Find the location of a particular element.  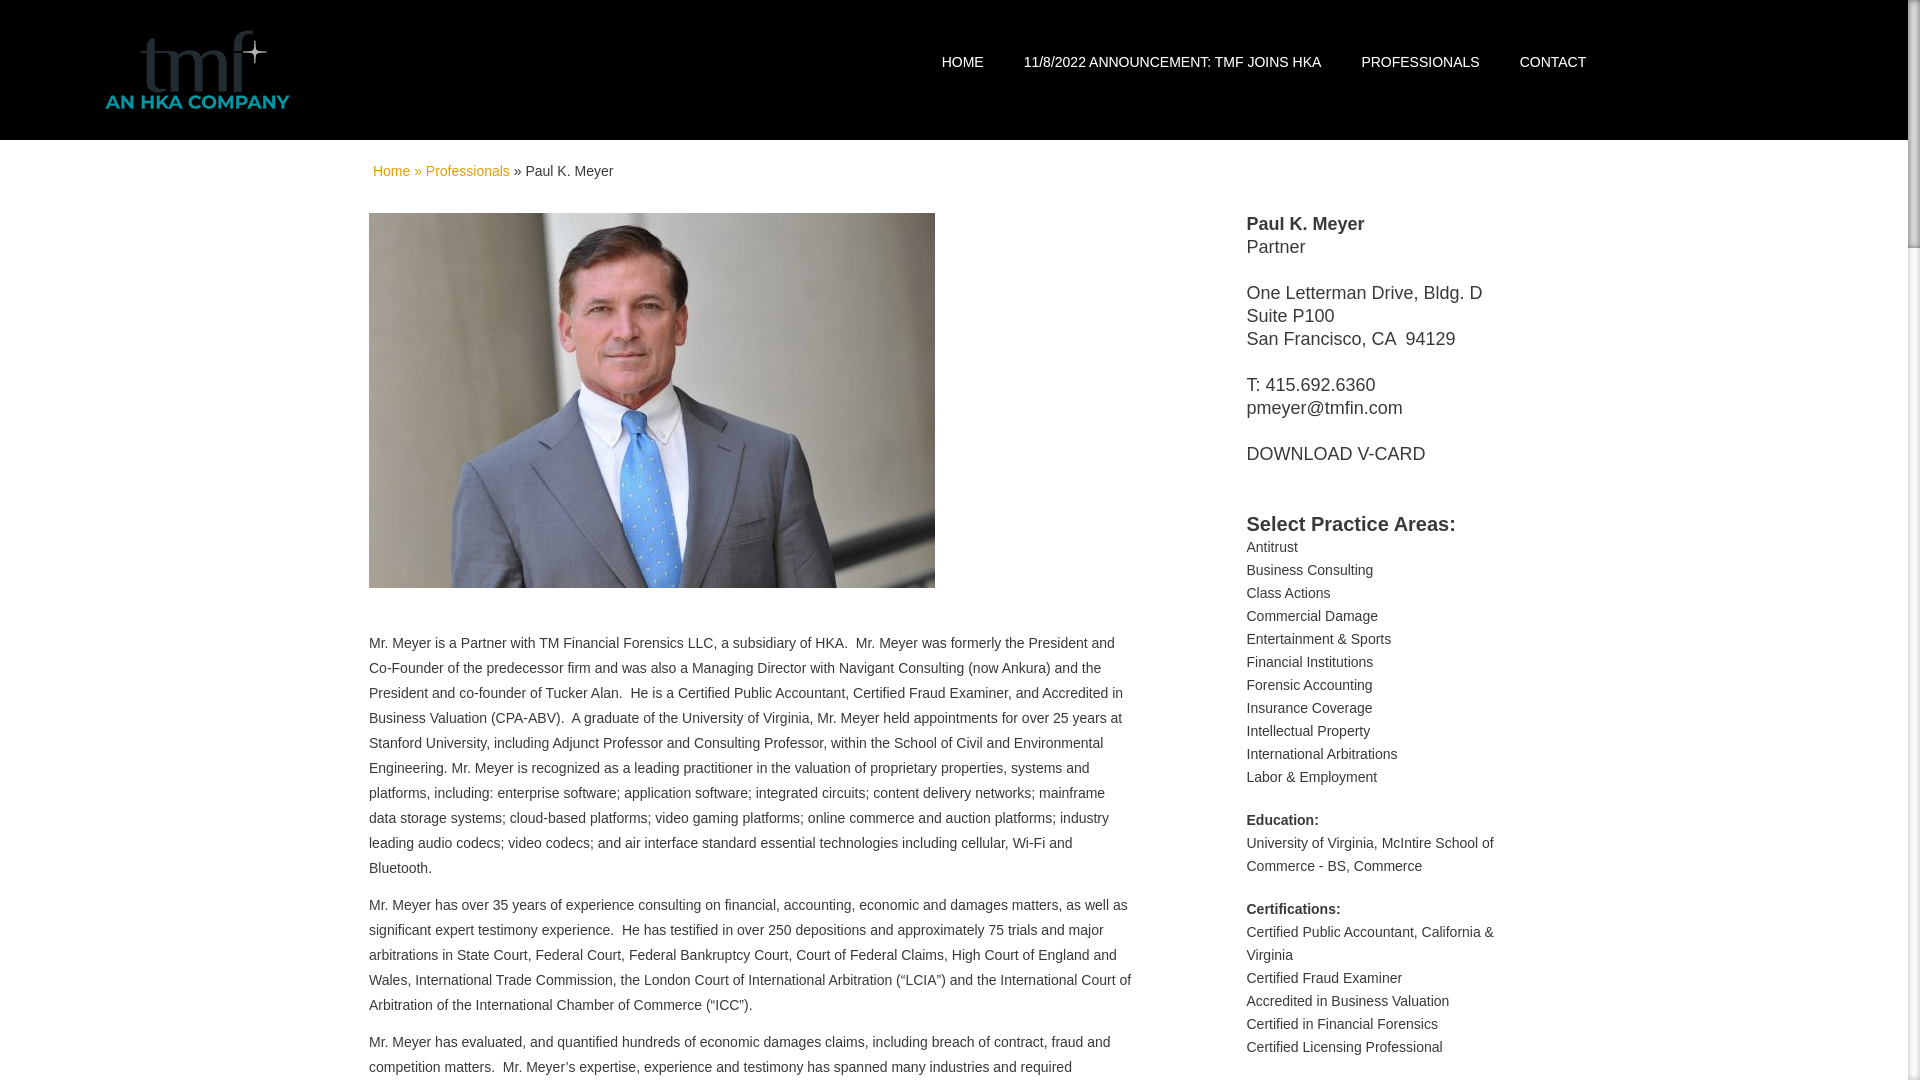

Click to Edit the Contents of this Area is located at coordinates (1320, 384).